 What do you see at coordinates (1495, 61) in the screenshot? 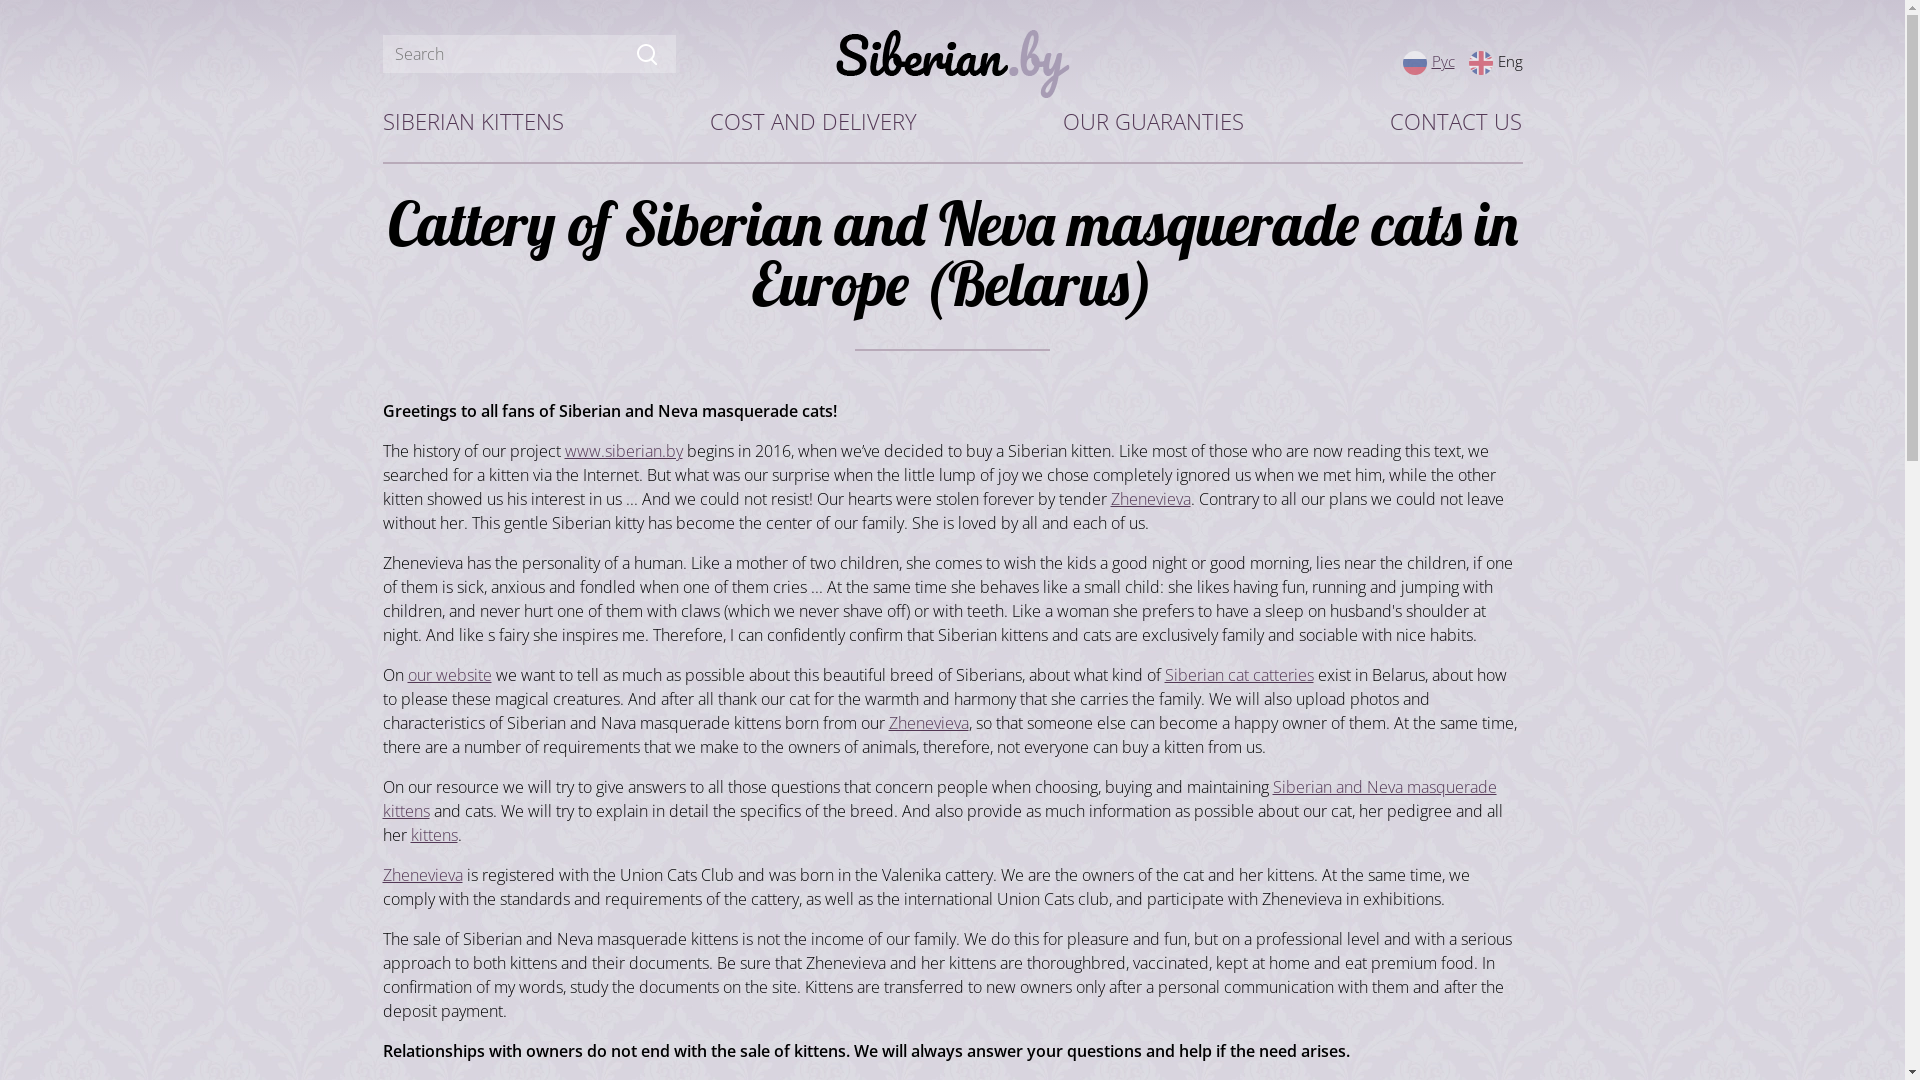
I see `Eng` at bounding box center [1495, 61].